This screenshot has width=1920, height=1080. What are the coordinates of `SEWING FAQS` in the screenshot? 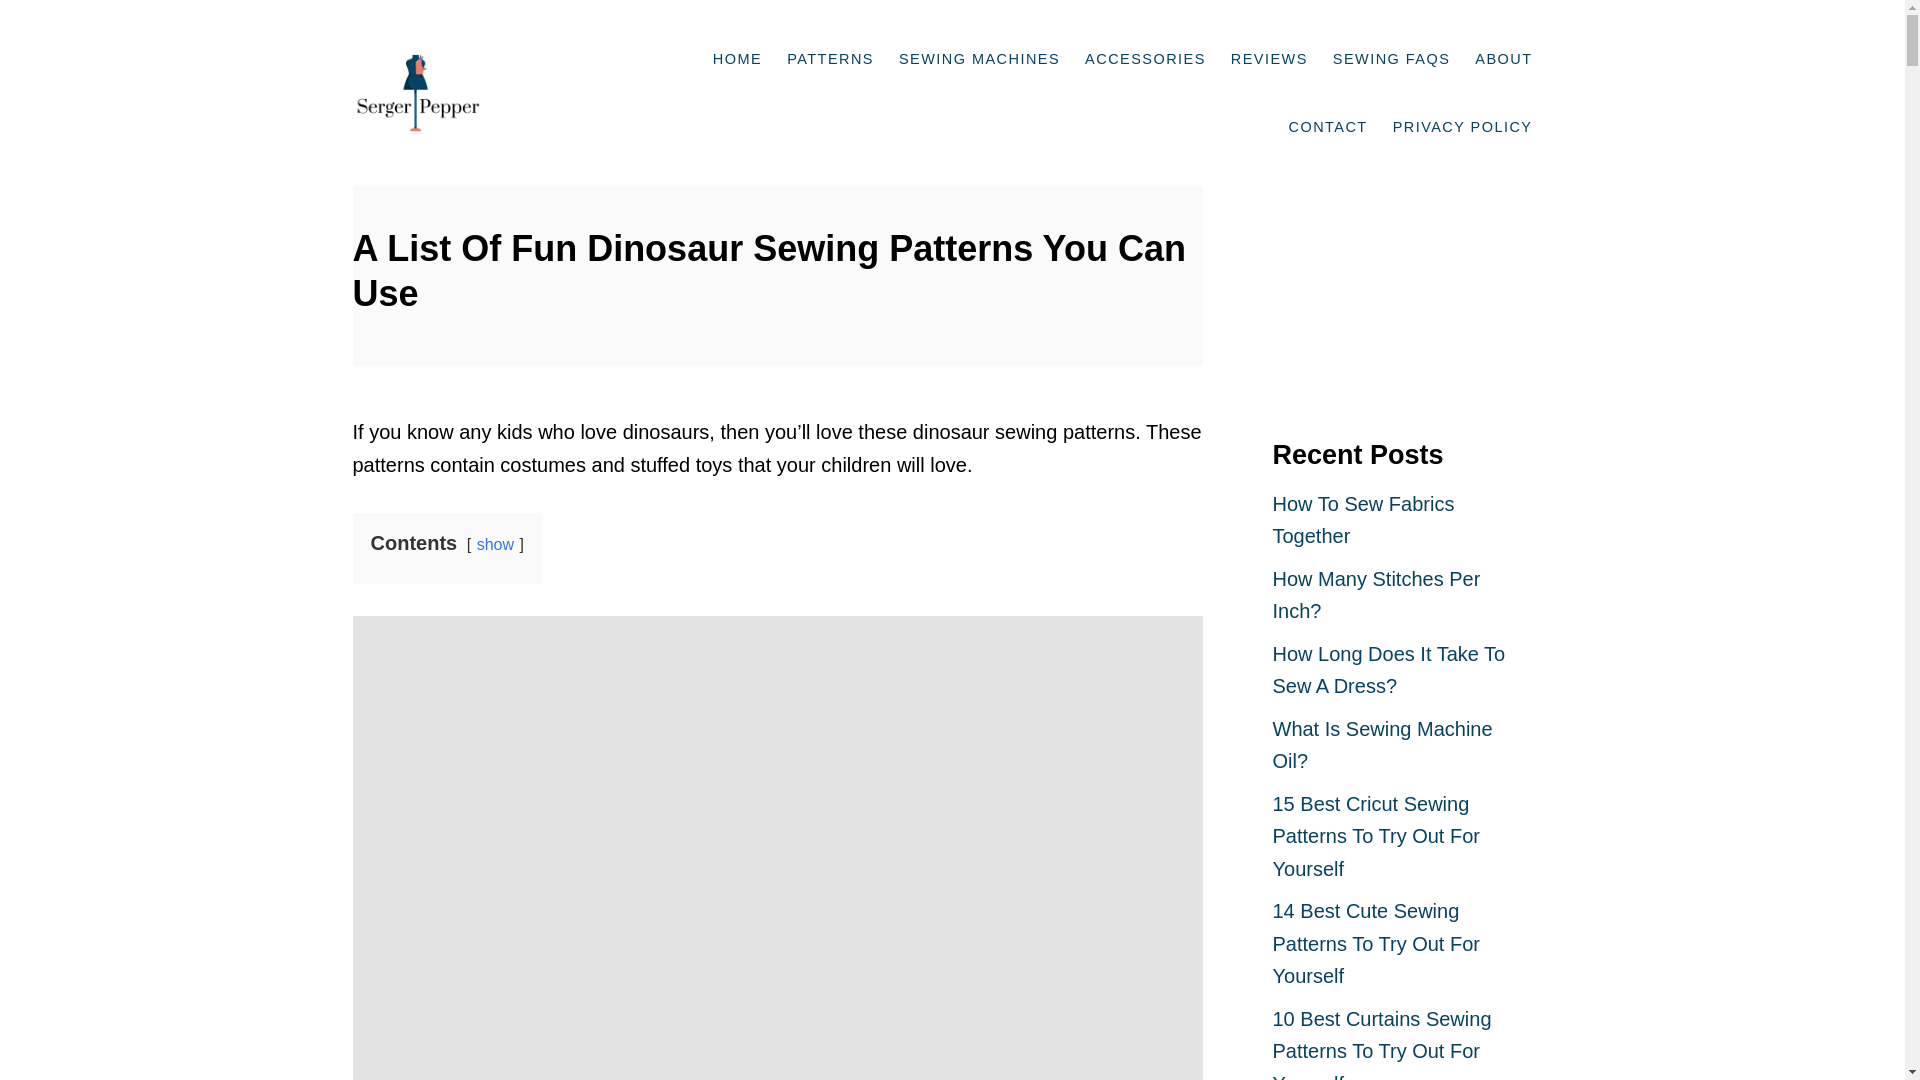 It's located at (1392, 34).